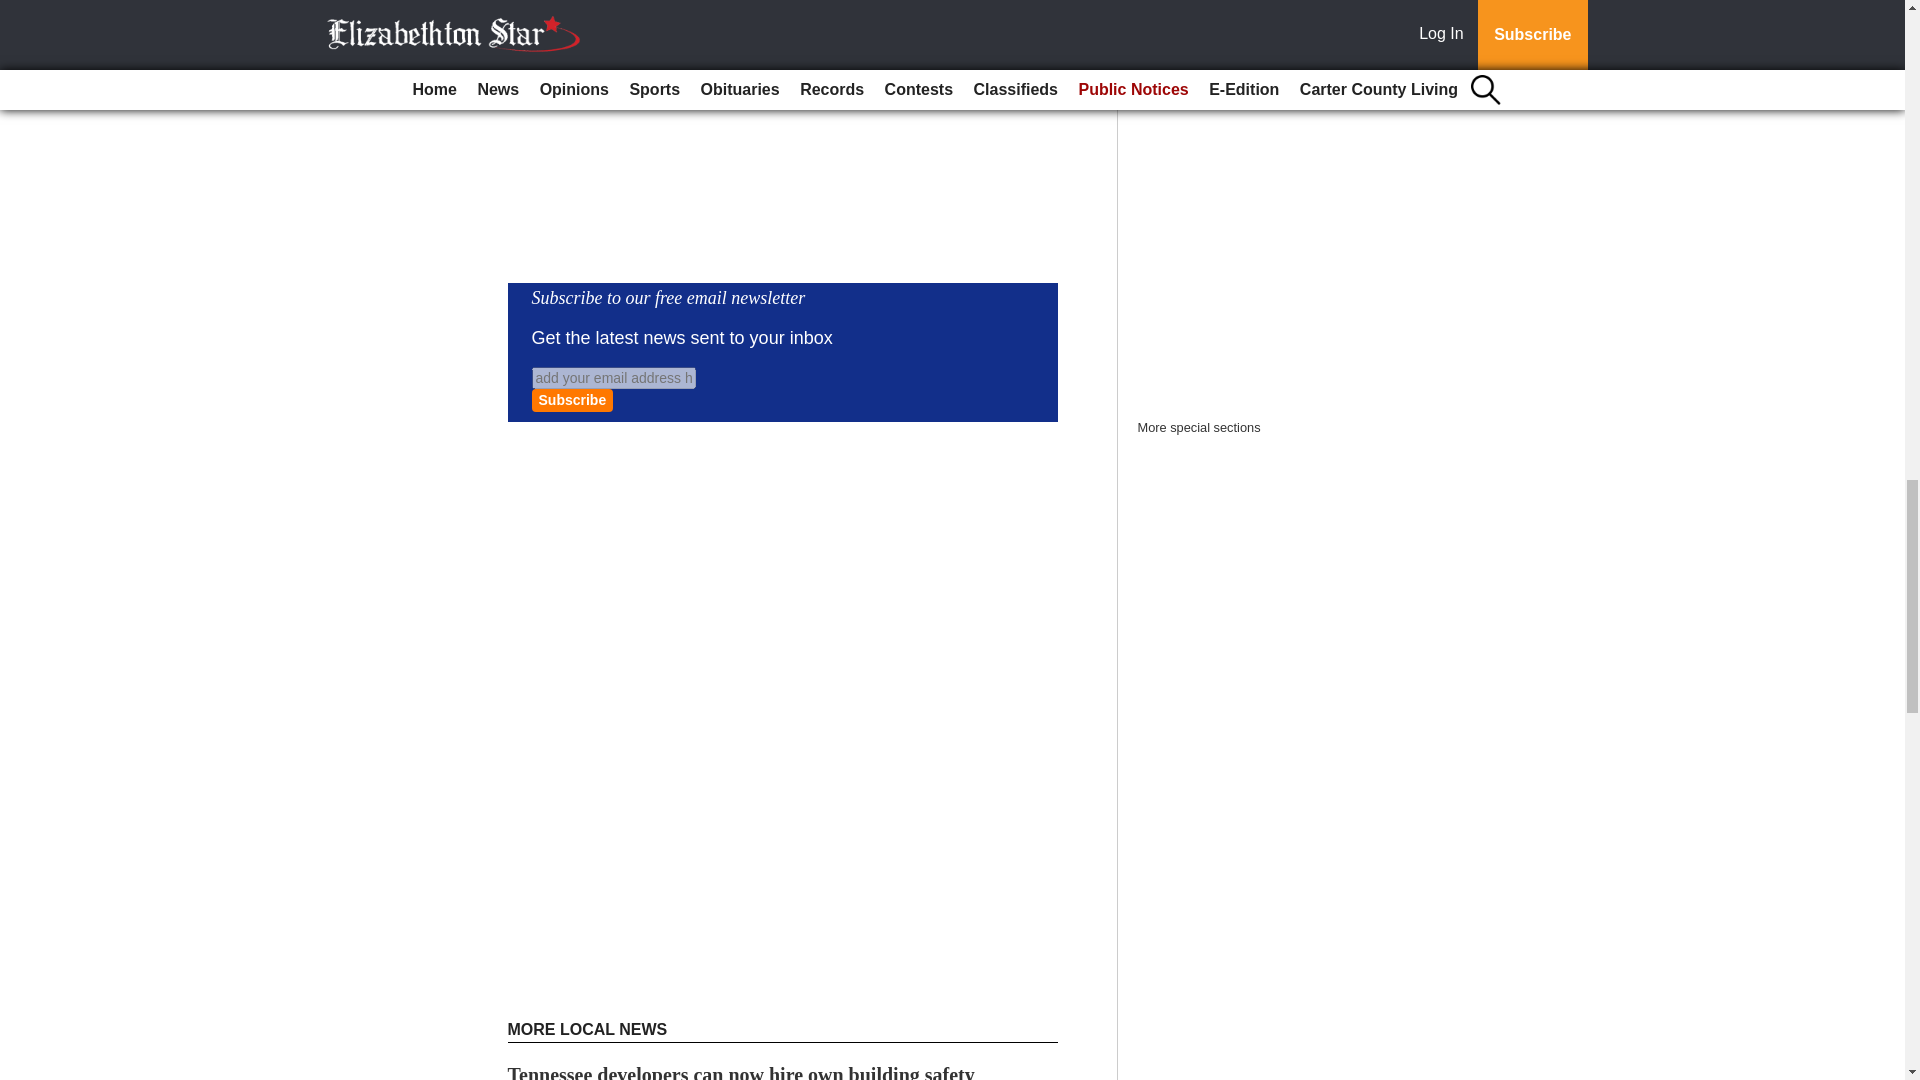 The width and height of the screenshot is (1920, 1080). Describe the element at coordinates (572, 400) in the screenshot. I see `Subscribe` at that location.